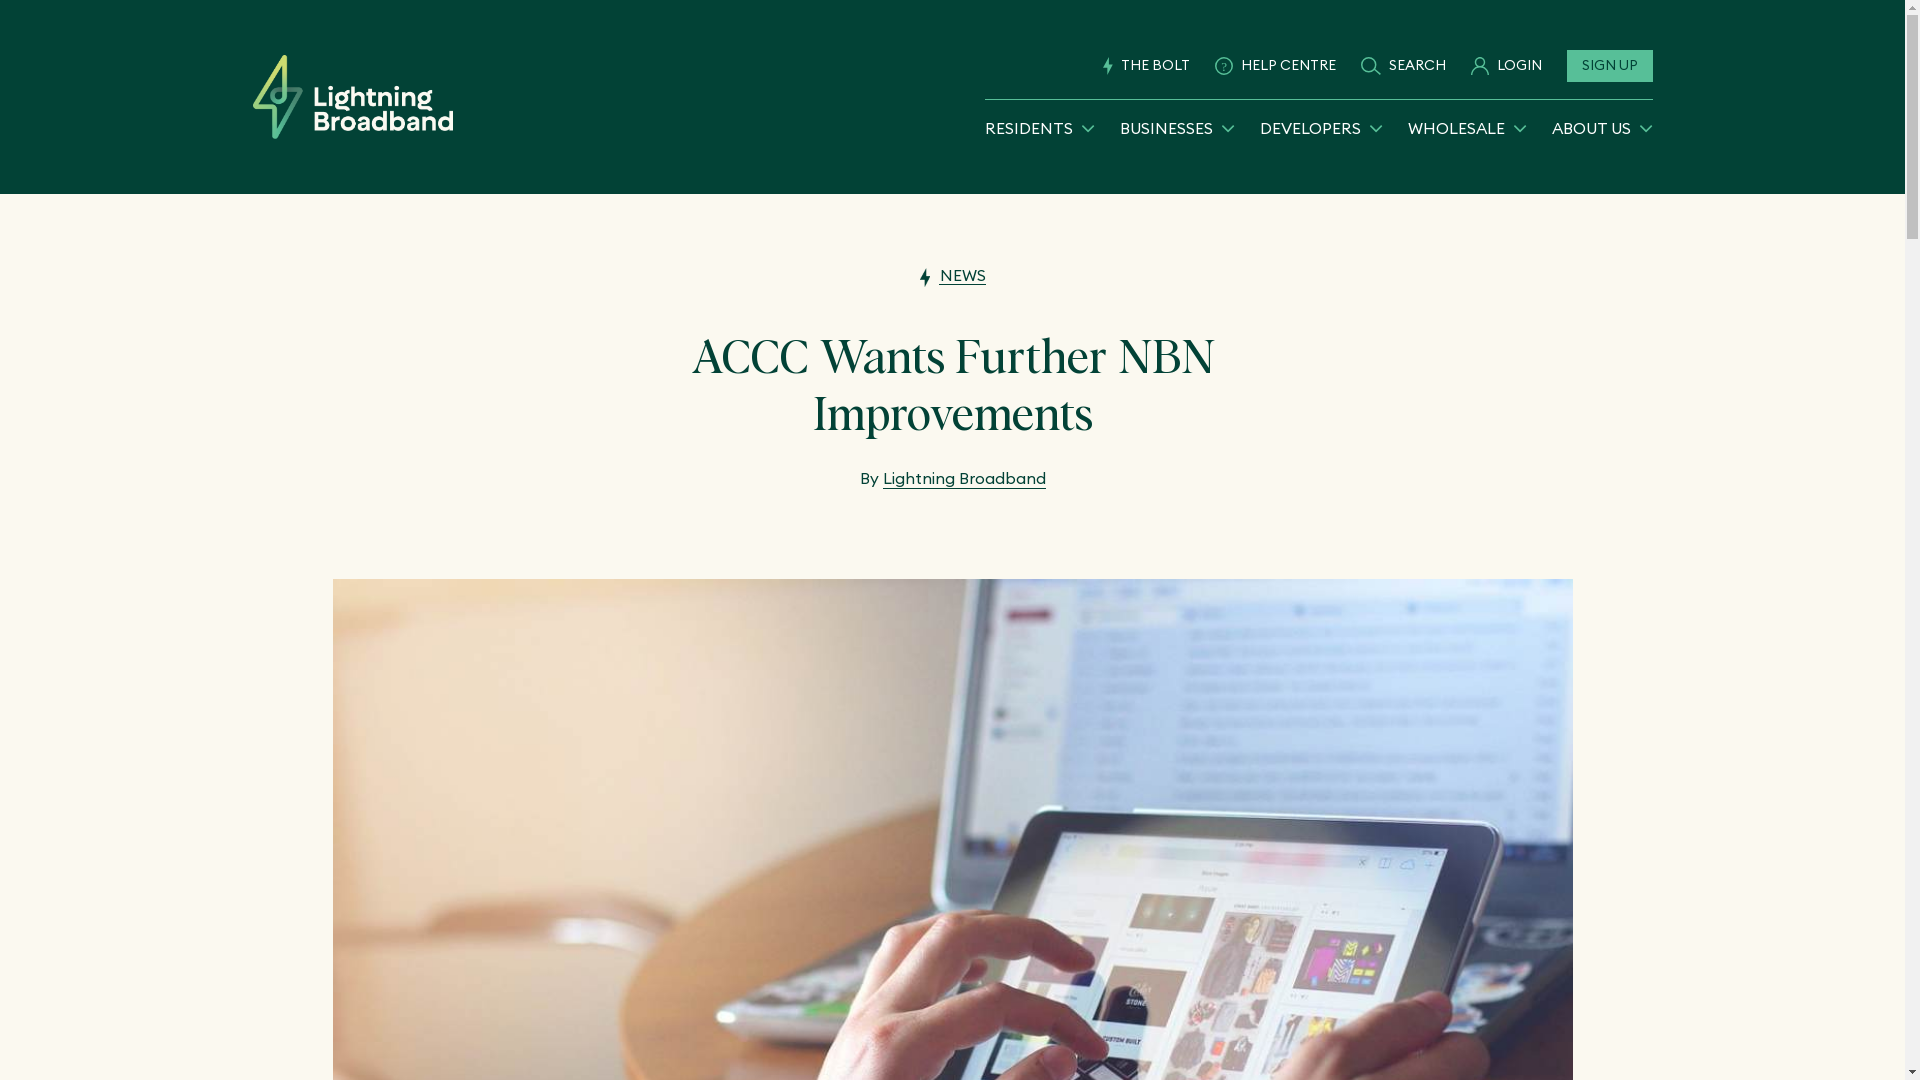 This screenshot has width=1920, height=1080. I want to click on ABOUT US, so click(1602, 128).